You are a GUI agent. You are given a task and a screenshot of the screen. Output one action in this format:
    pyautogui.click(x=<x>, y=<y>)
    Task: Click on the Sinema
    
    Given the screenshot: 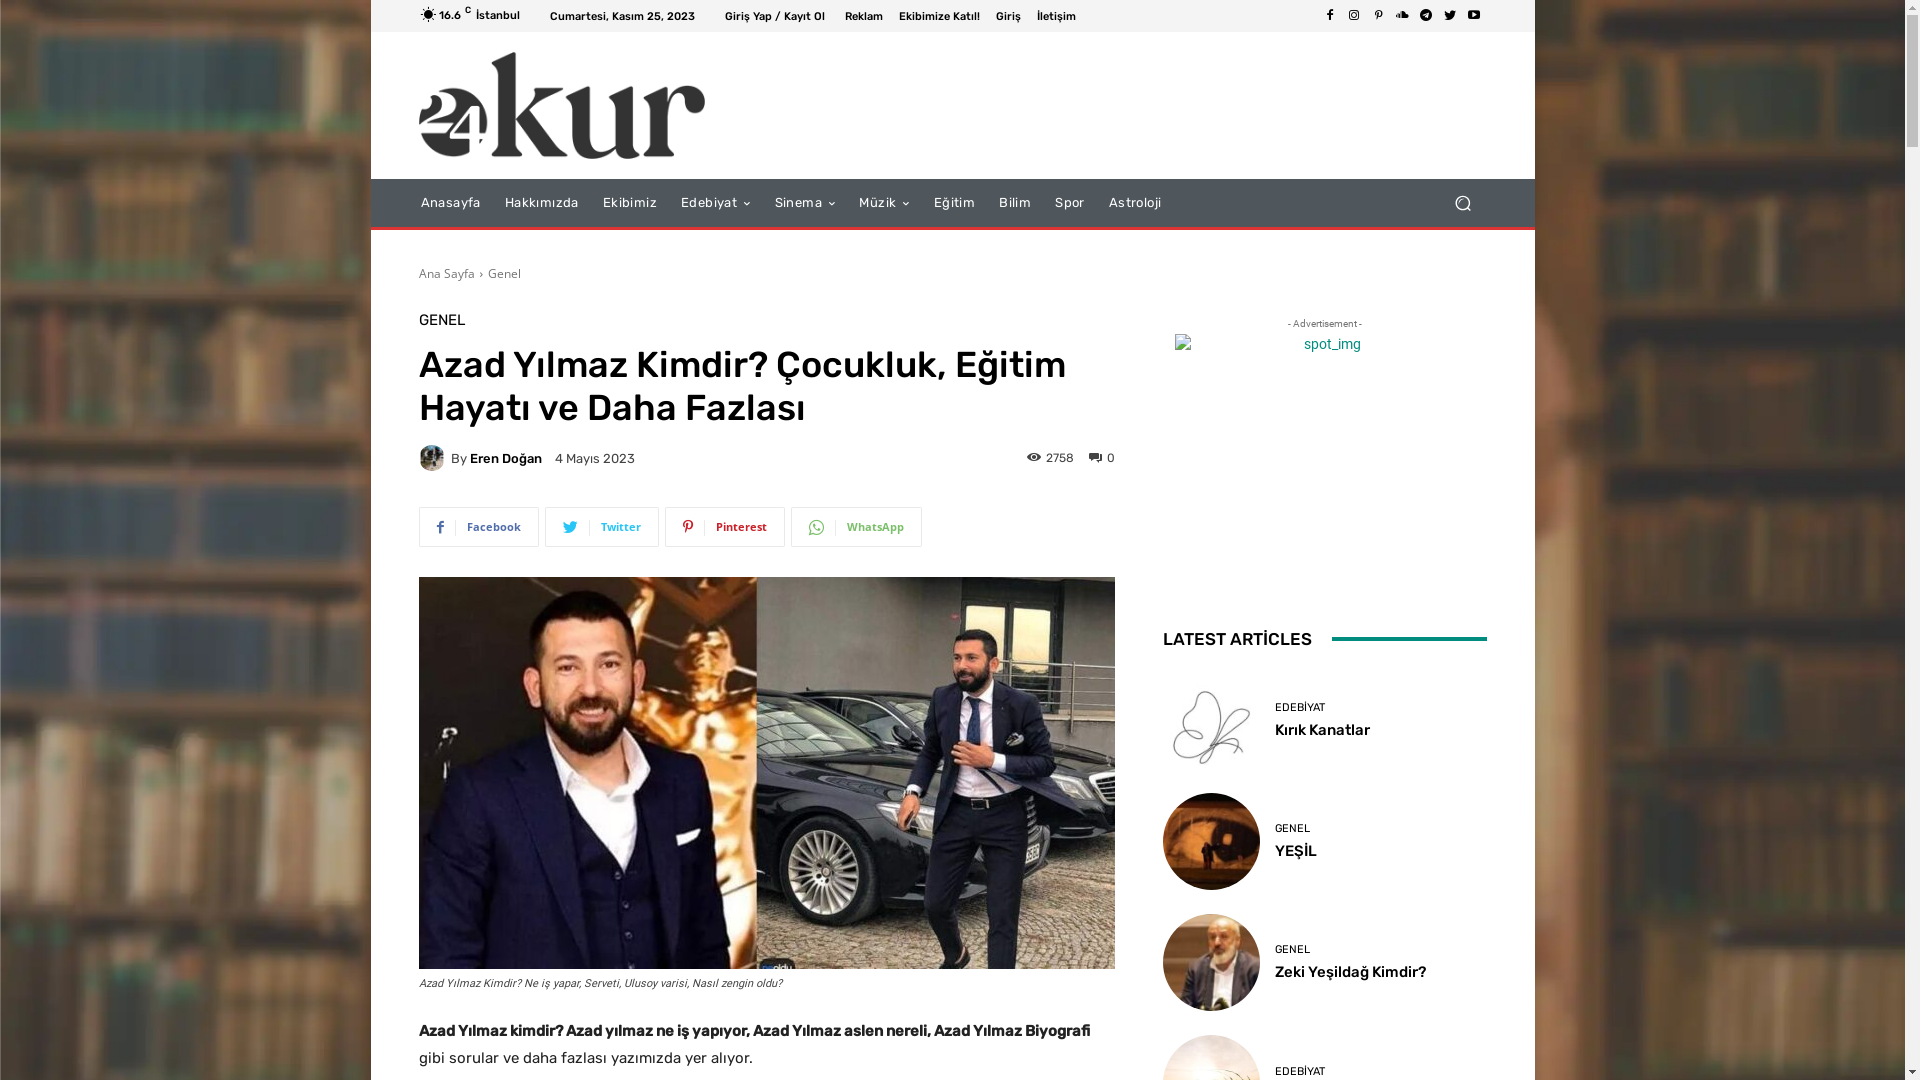 What is the action you would take?
    pyautogui.click(x=806, y=203)
    